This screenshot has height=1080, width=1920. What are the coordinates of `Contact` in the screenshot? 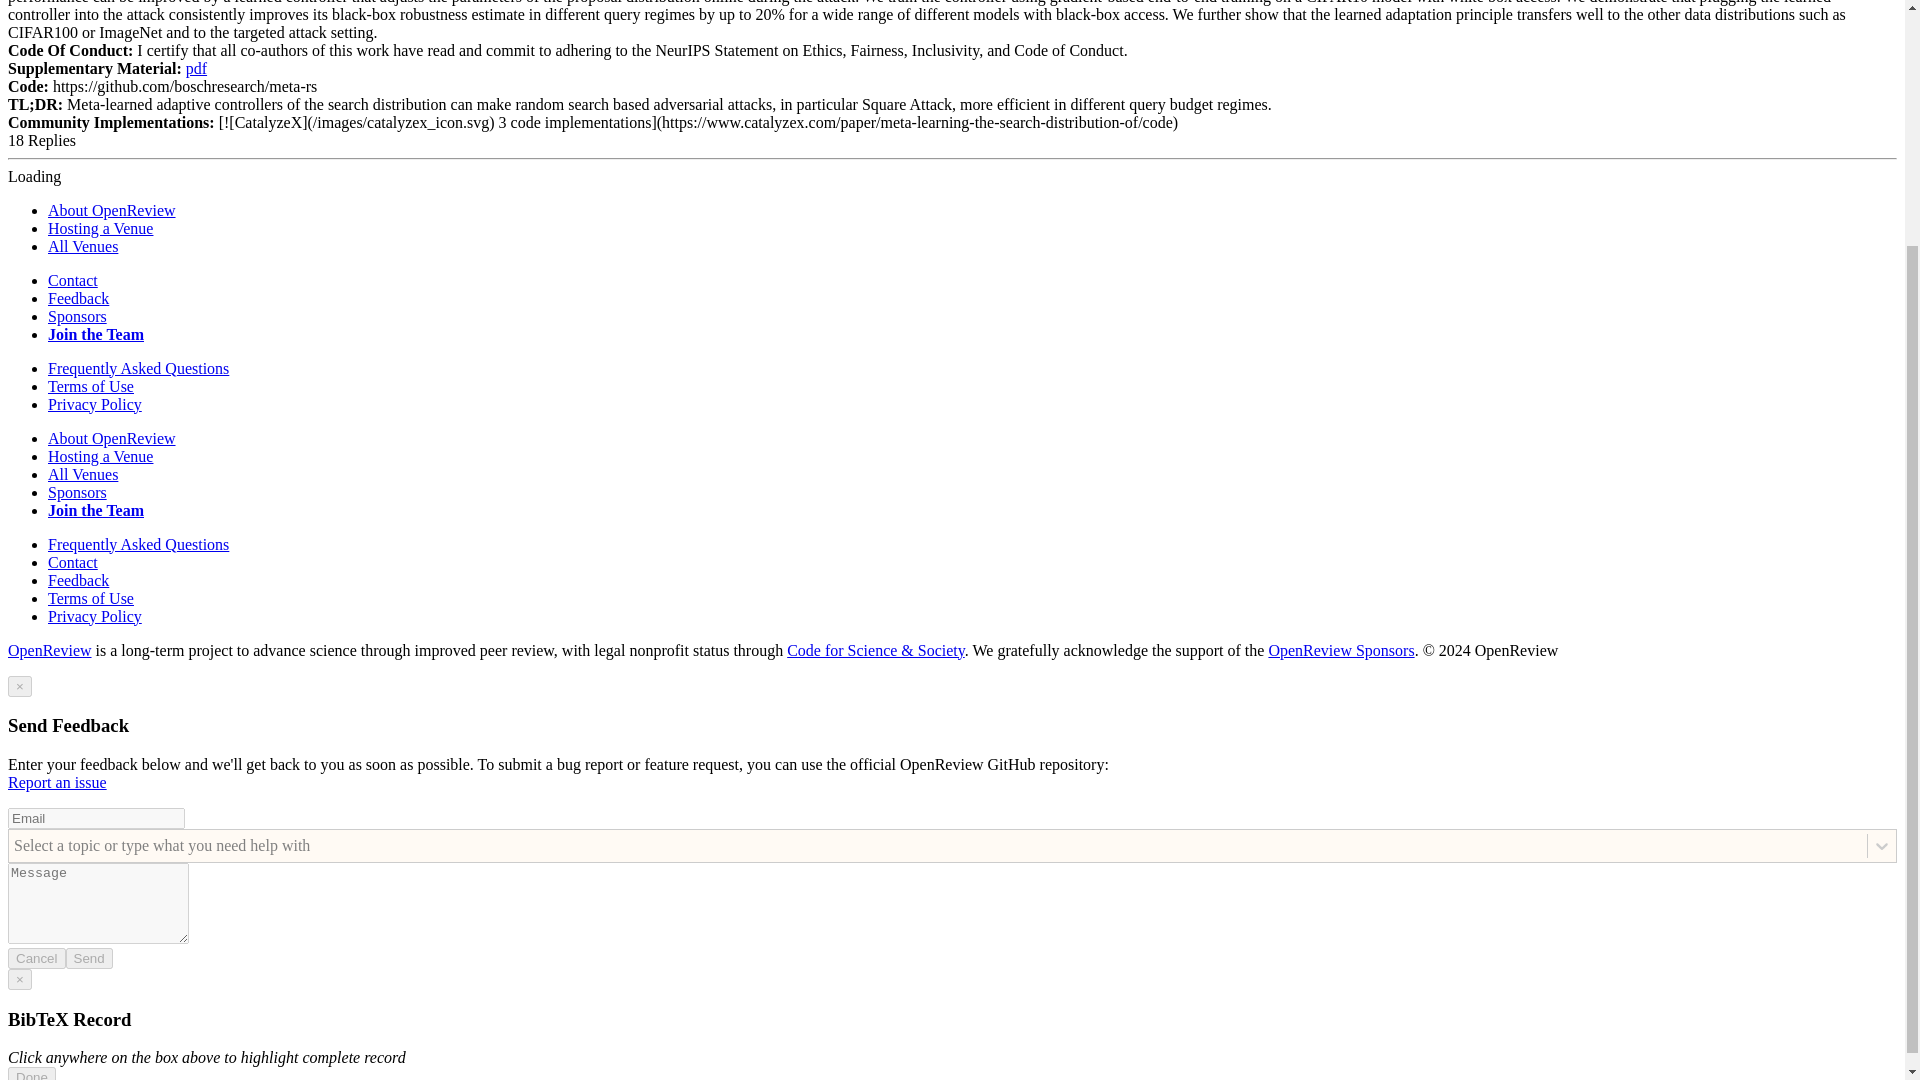 It's located at (72, 562).